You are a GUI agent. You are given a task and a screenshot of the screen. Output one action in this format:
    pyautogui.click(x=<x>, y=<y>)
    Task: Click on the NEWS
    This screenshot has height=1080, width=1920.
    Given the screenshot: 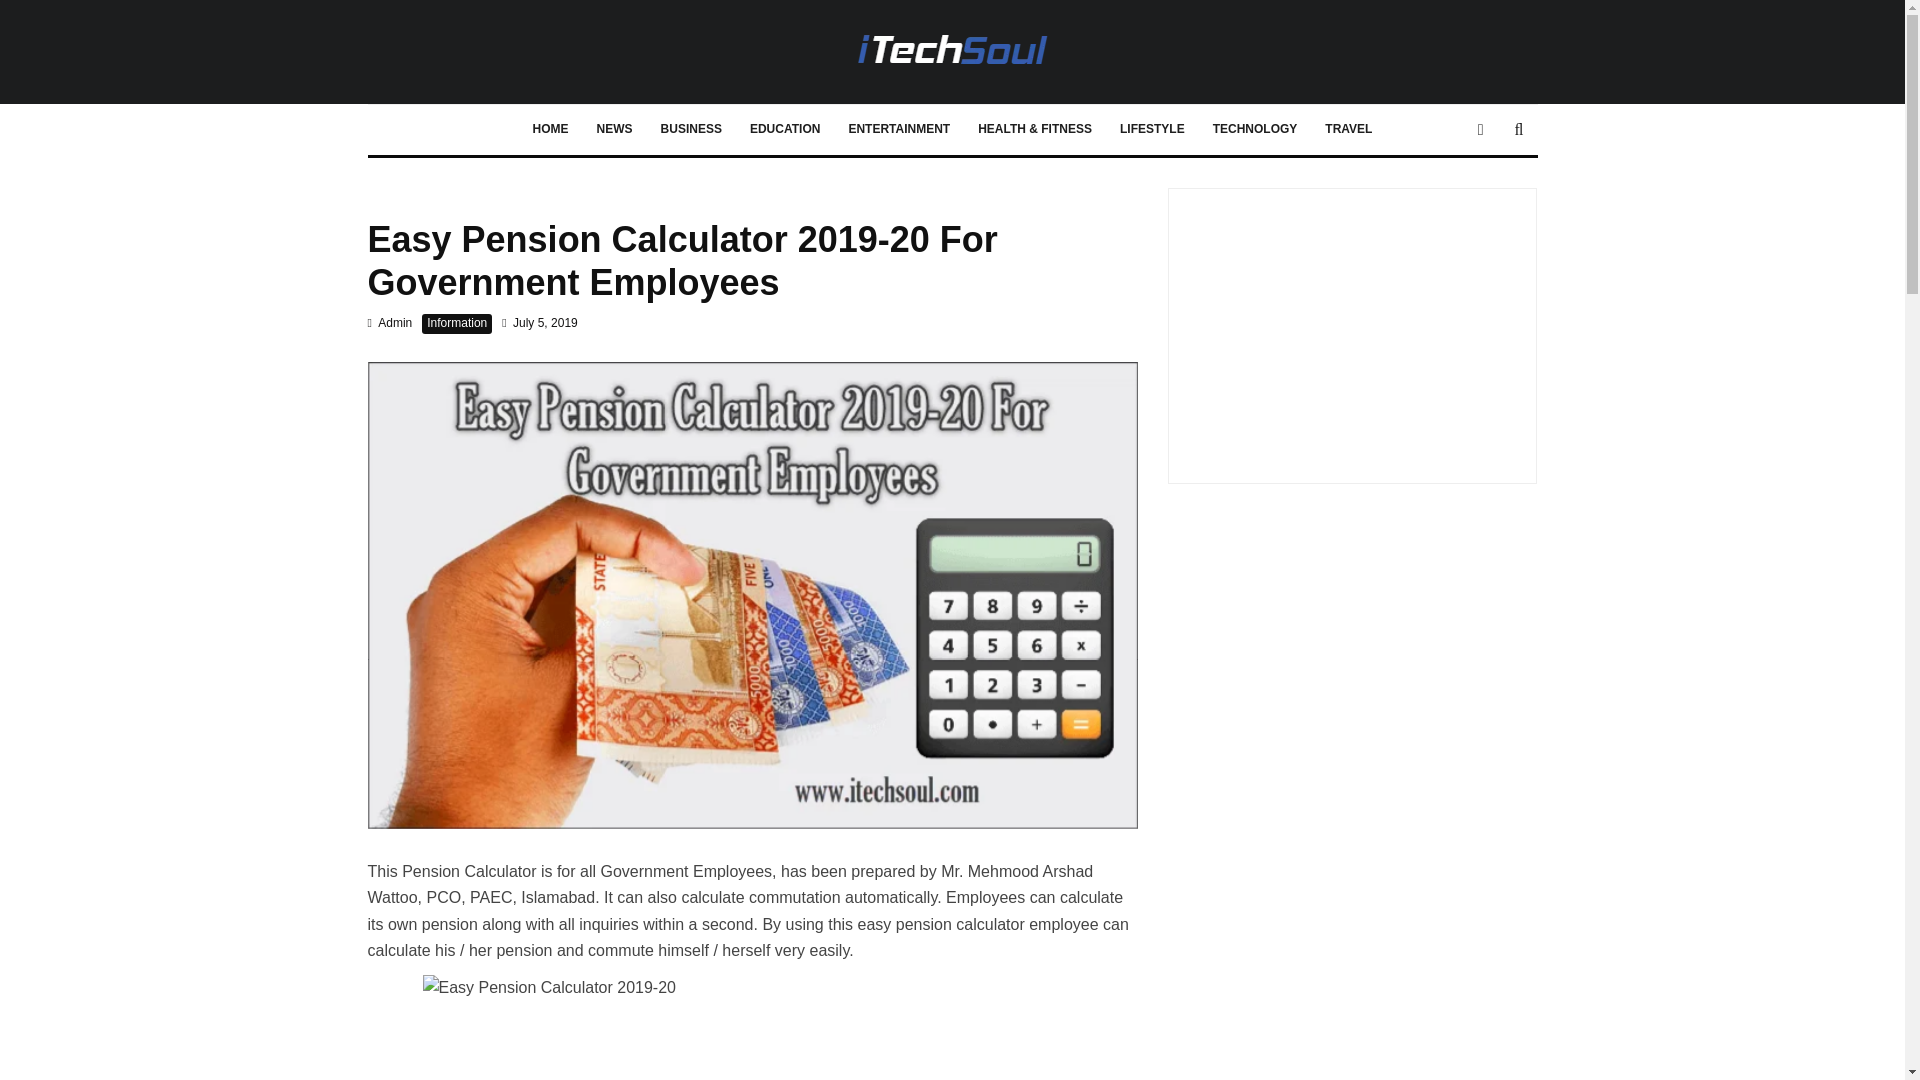 What is the action you would take?
    pyautogui.click(x=615, y=130)
    